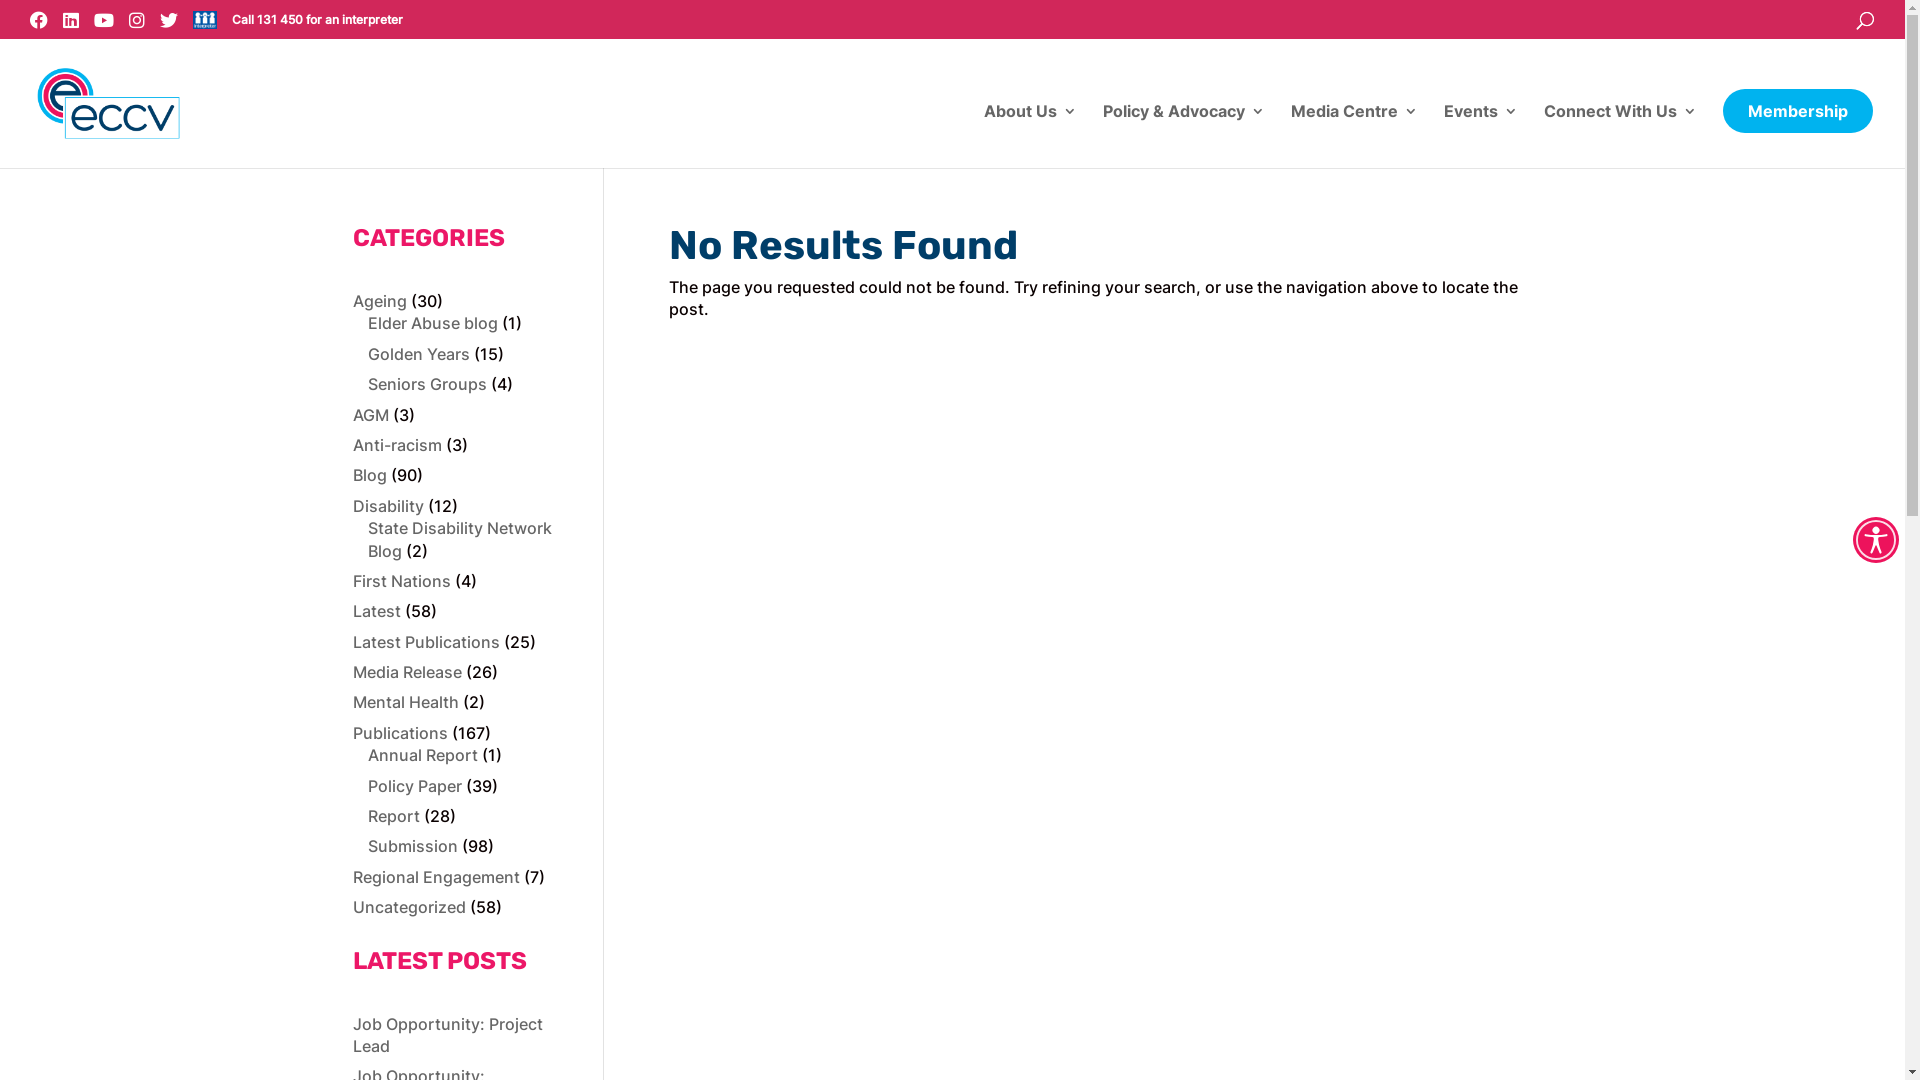 The image size is (1920, 1080). Describe the element at coordinates (426, 642) in the screenshot. I see `Latest Publications` at that location.